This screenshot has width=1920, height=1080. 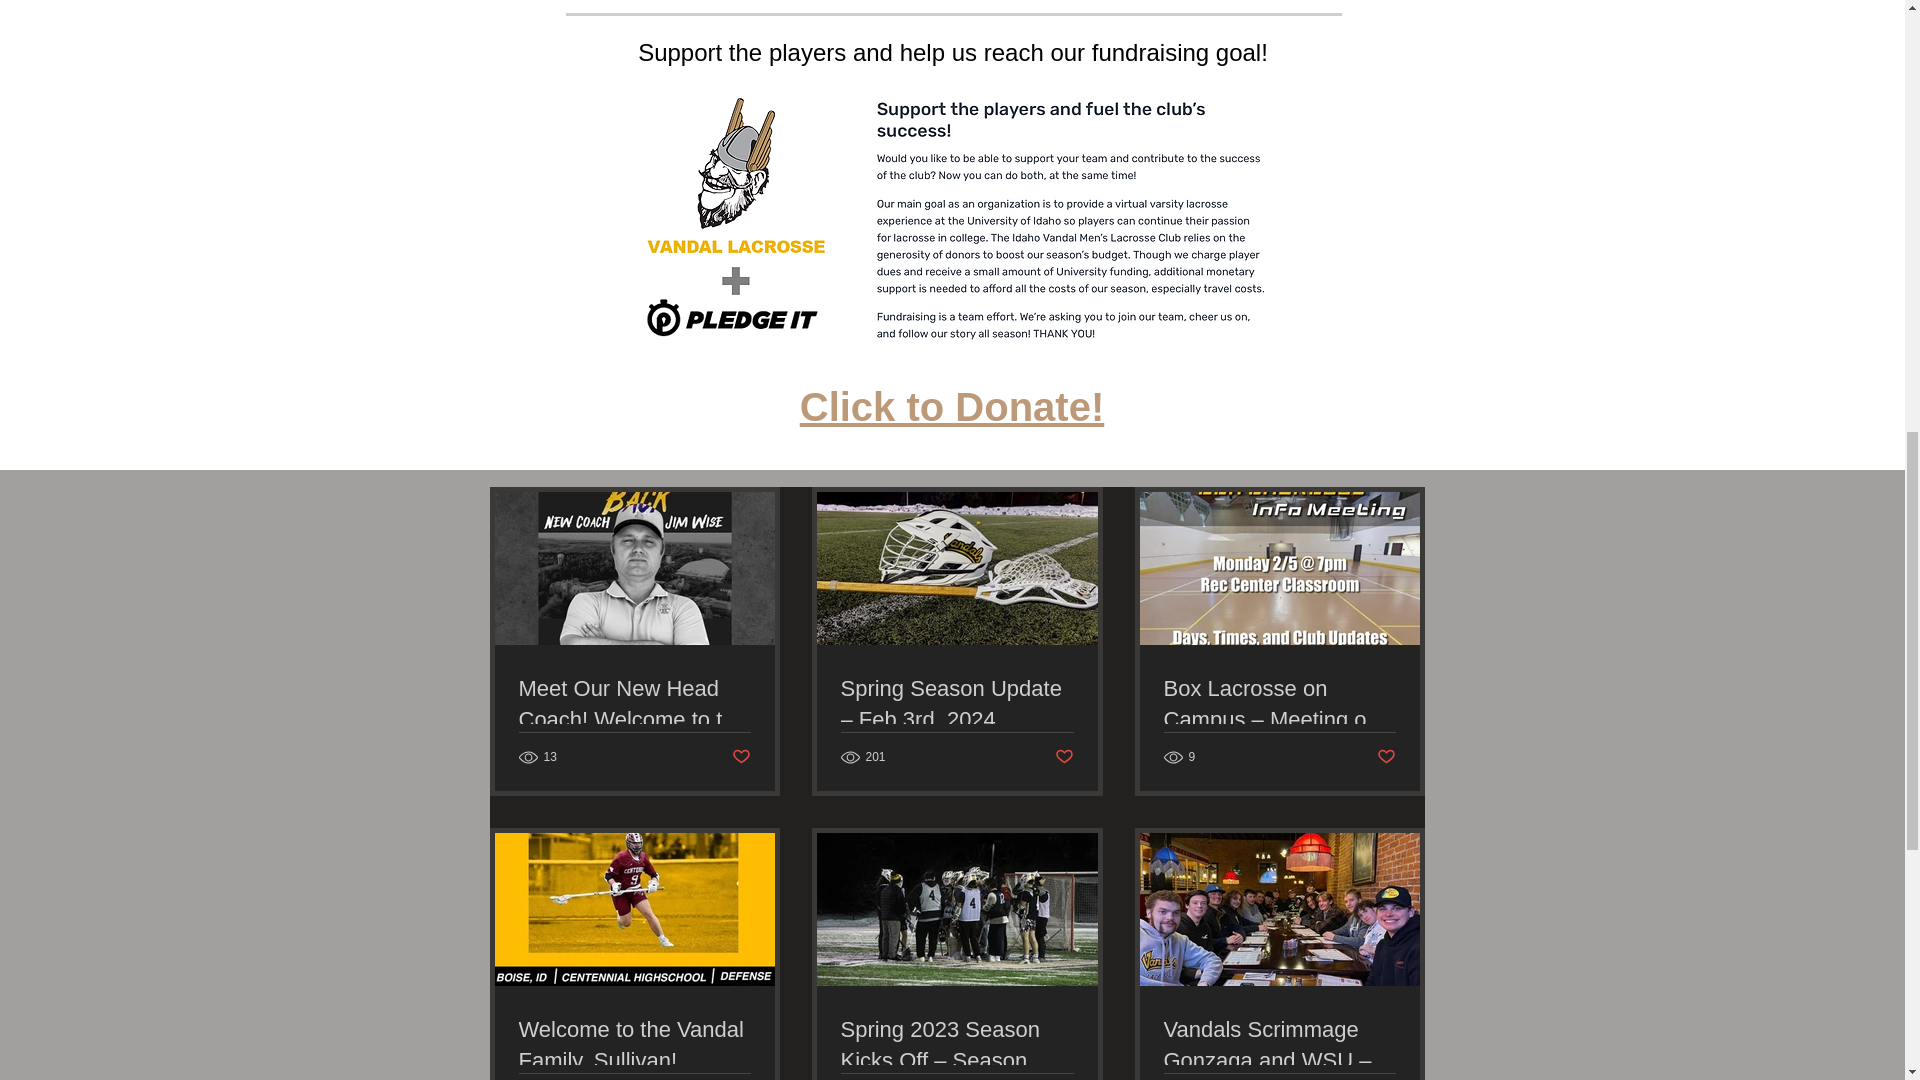 What do you see at coordinates (1064, 757) in the screenshot?
I see `Post not marked as liked` at bounding box center [1064, 757].